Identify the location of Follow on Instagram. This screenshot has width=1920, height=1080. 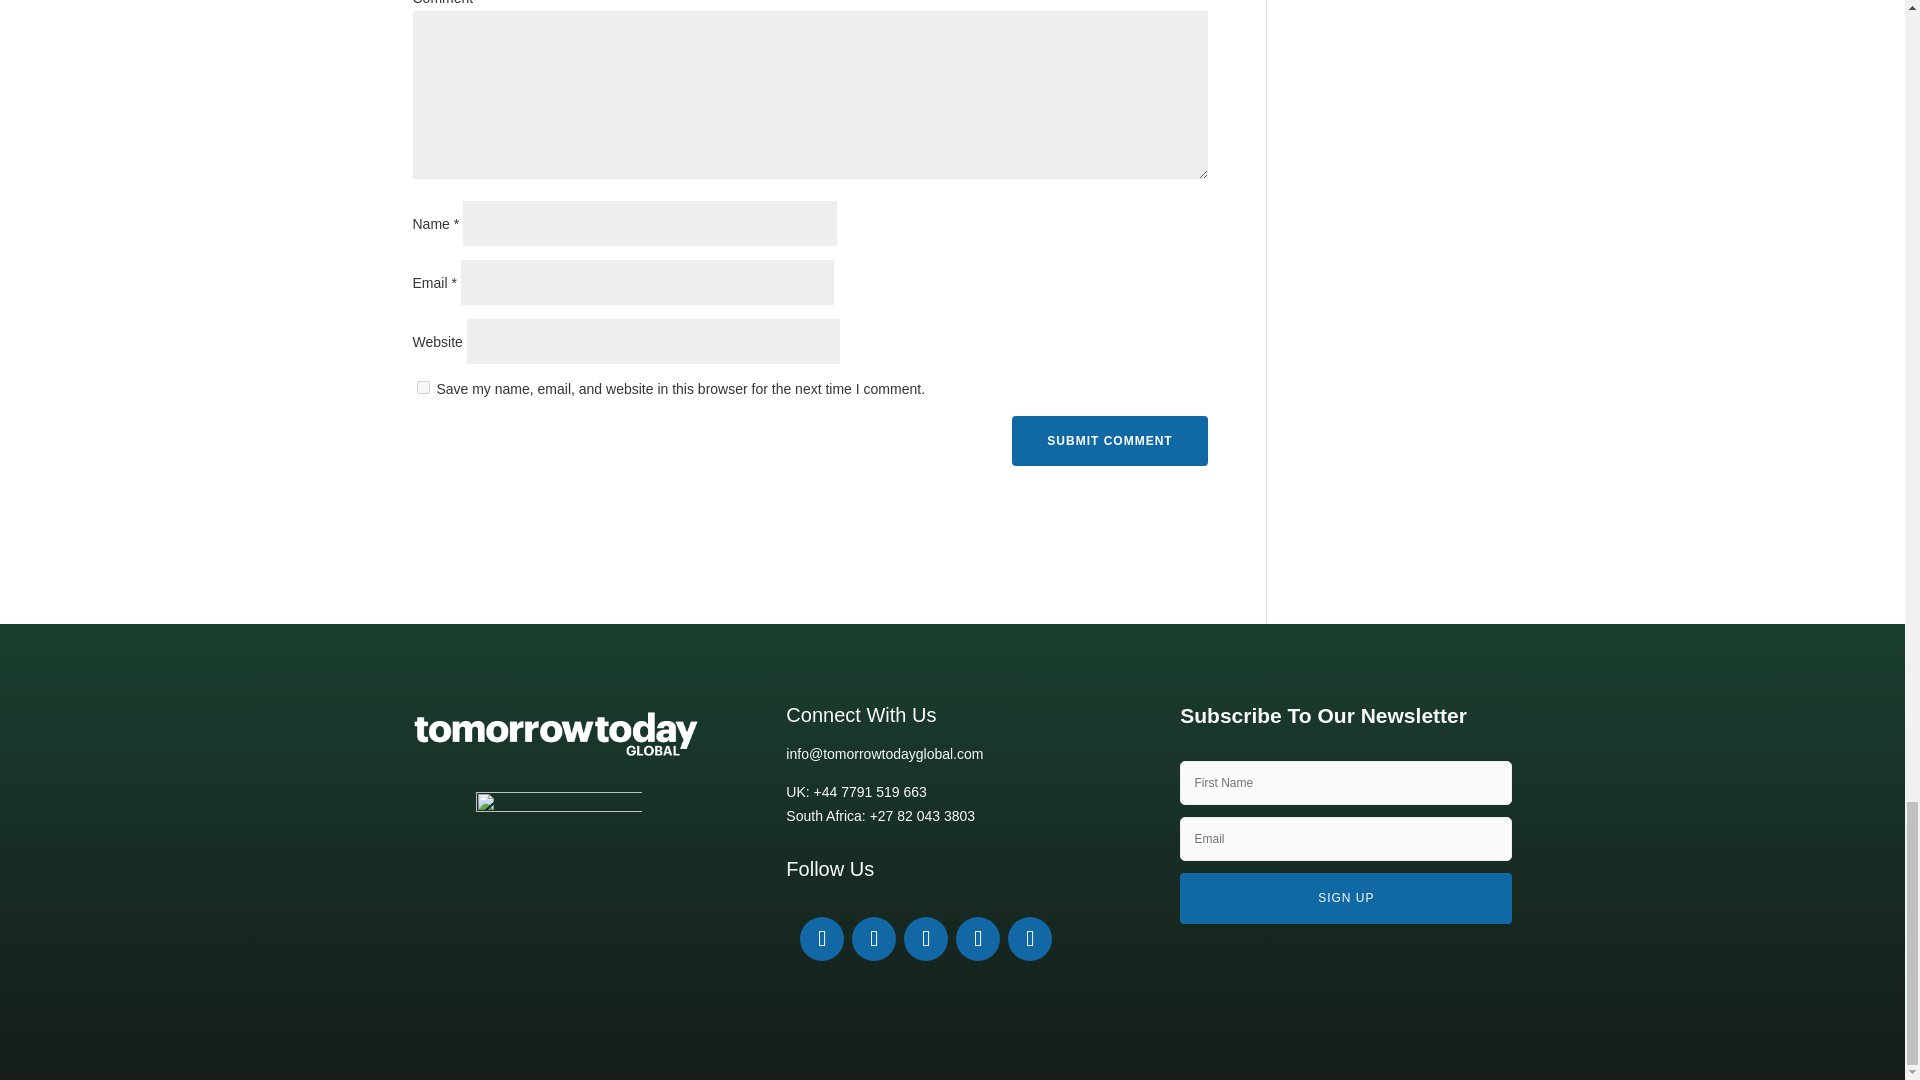
(978, 938).